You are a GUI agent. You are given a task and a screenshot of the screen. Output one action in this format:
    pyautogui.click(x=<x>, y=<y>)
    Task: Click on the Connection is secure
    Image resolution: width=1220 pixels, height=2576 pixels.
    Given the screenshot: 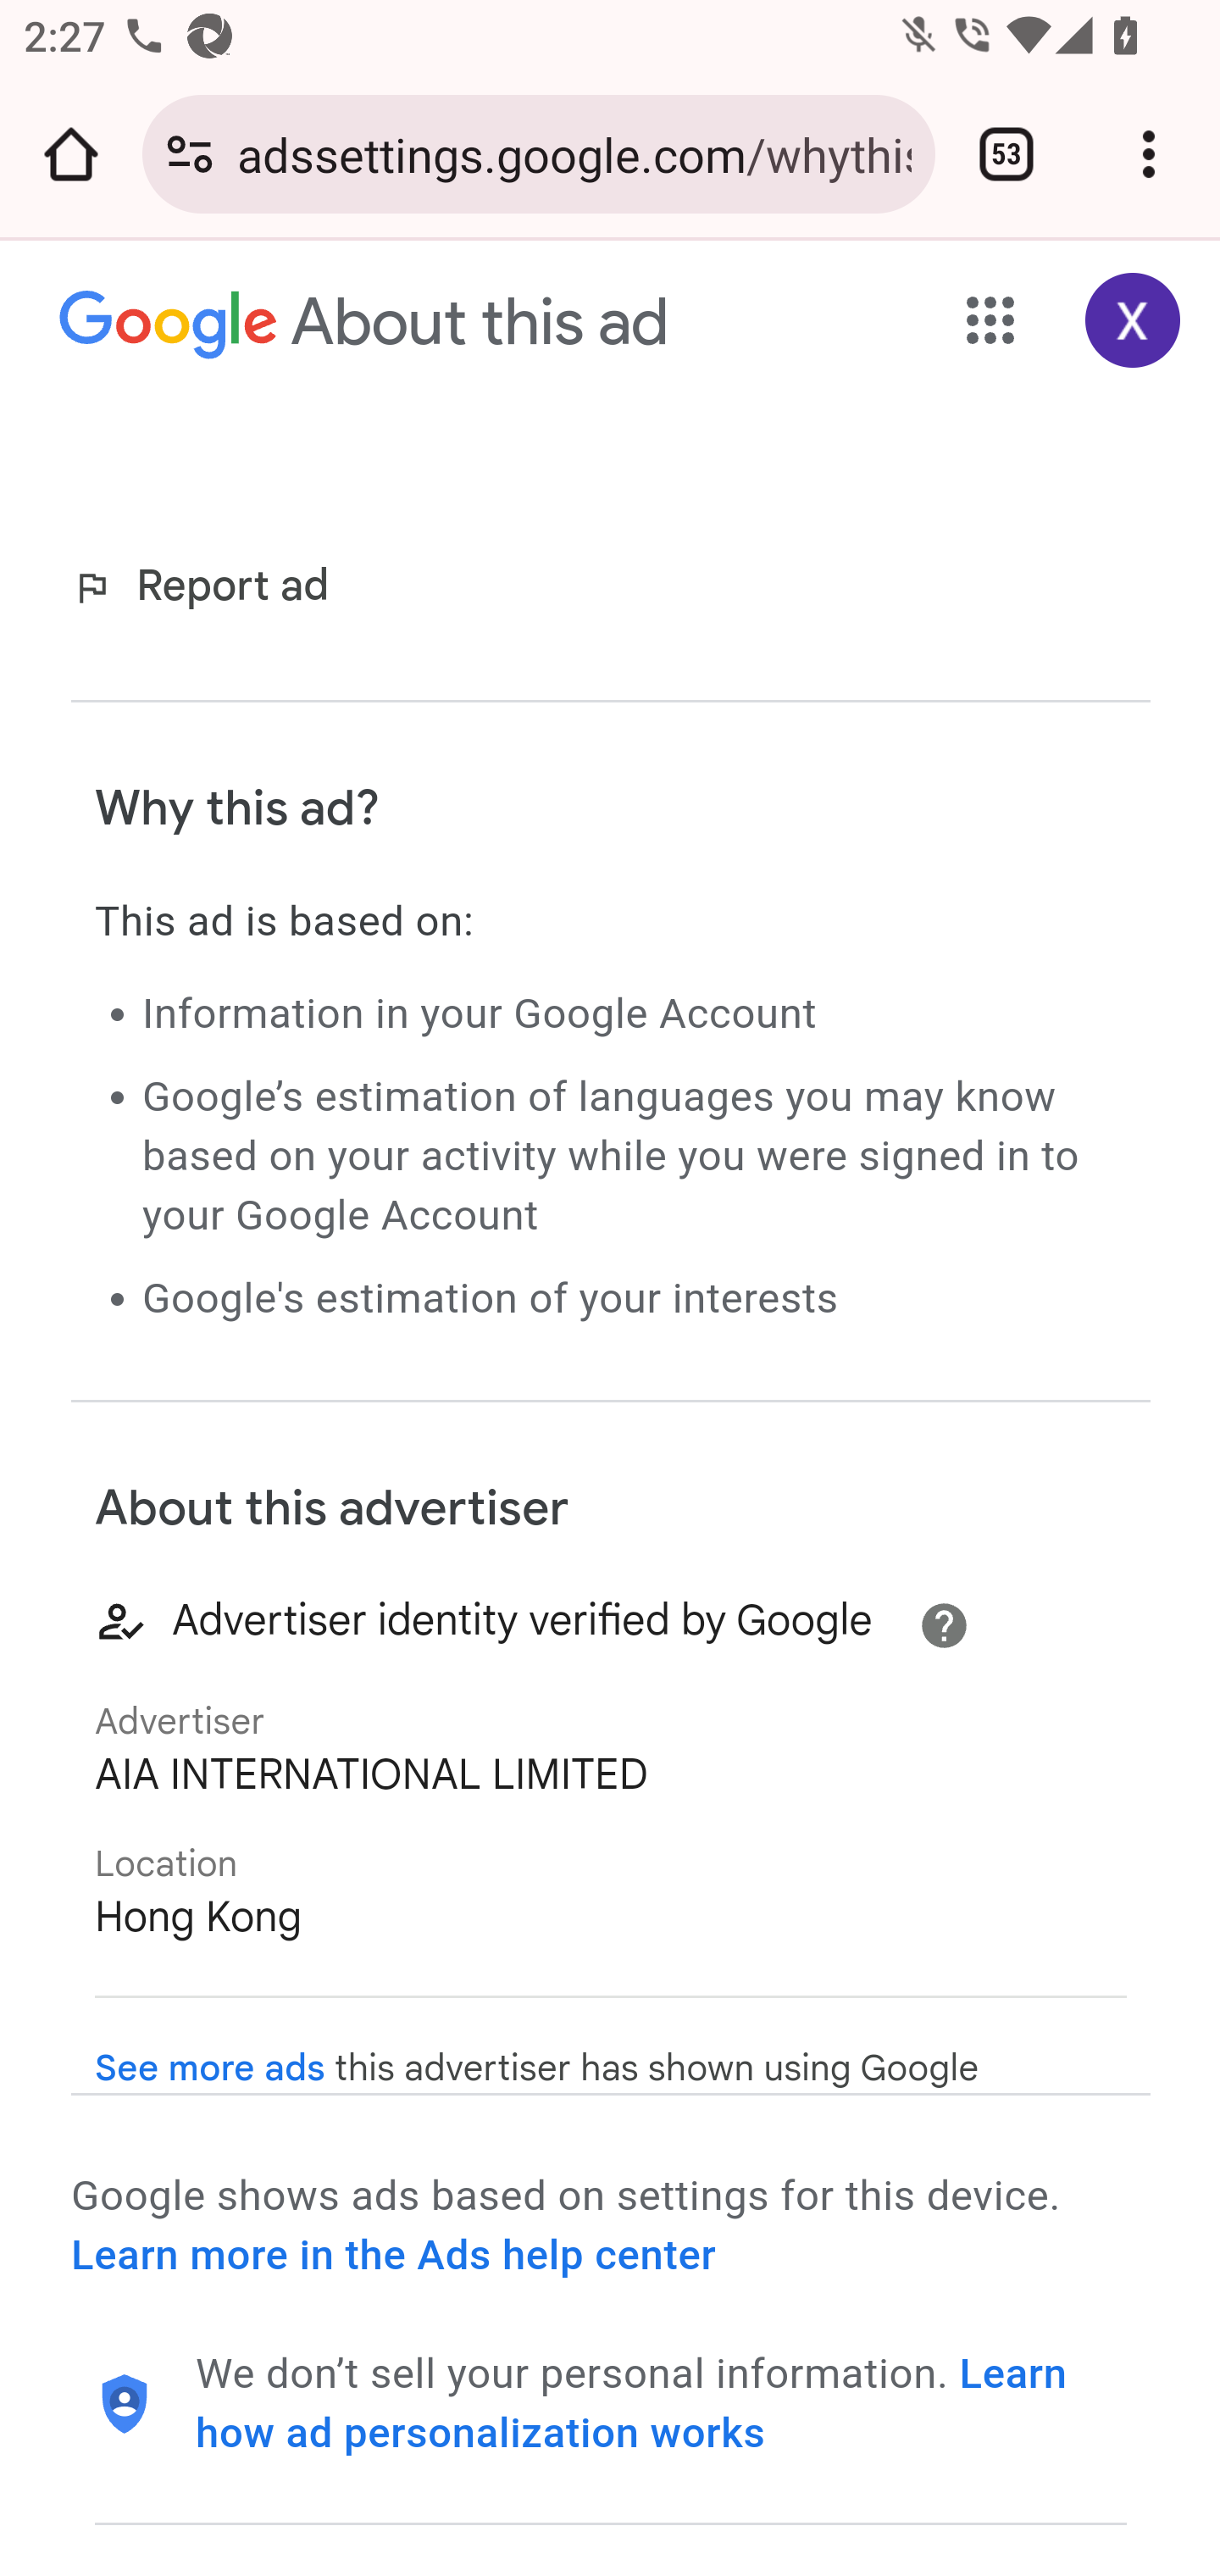 What is the action you would take?
    pyautogui.click(x=190, y=154)
    